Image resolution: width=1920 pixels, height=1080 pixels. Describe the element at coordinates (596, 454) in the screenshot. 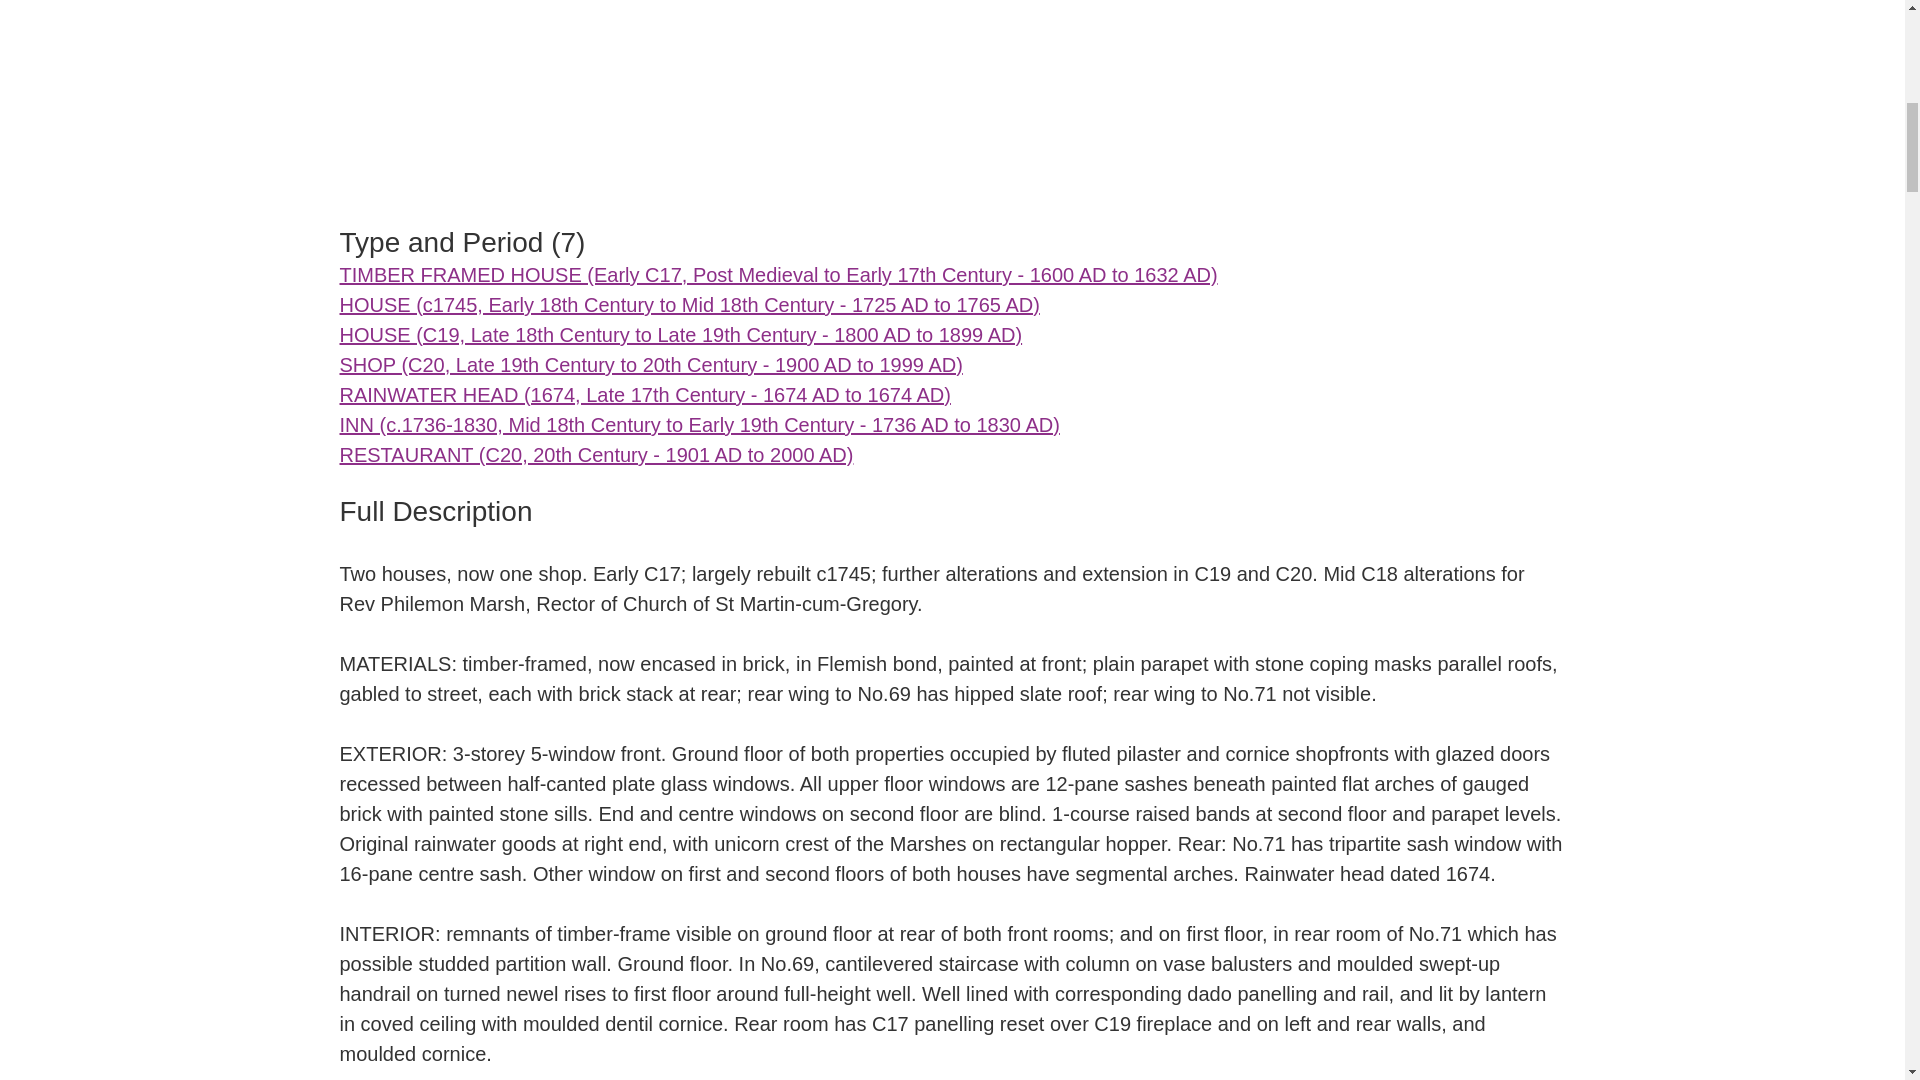

I see `view the term definition for RESTAURANT` at that location.